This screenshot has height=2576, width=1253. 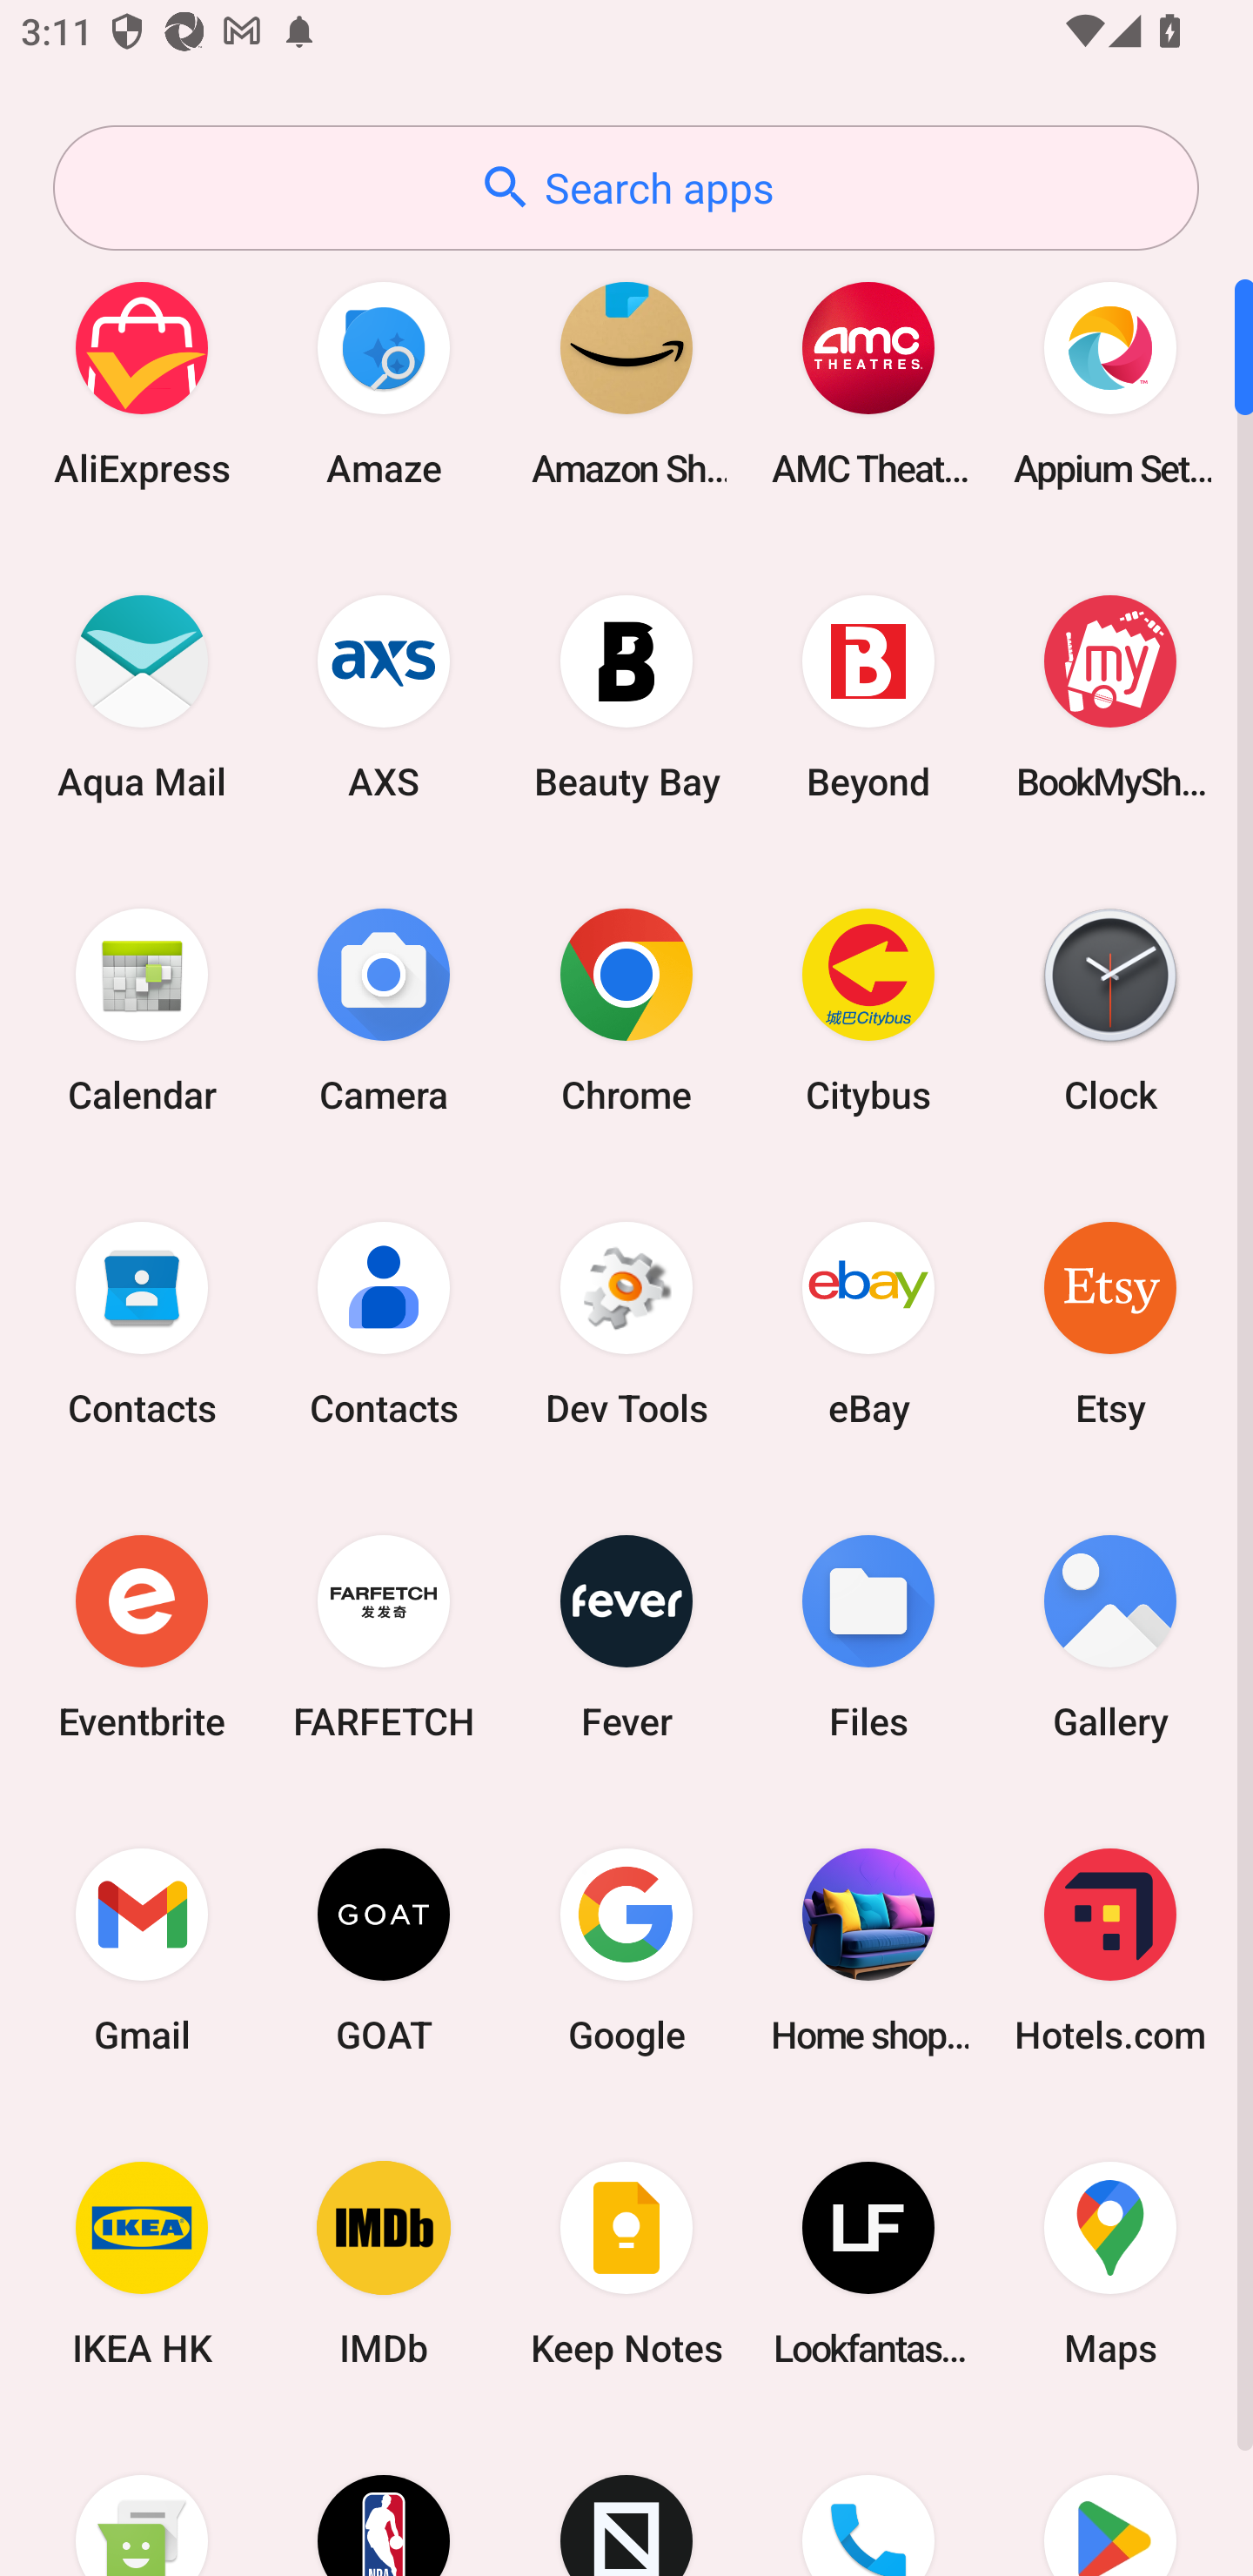 What do you see at coordinates (1110, 1323) in the screenshot?
I see `Etsy` at bounding box center [1110, 1323].